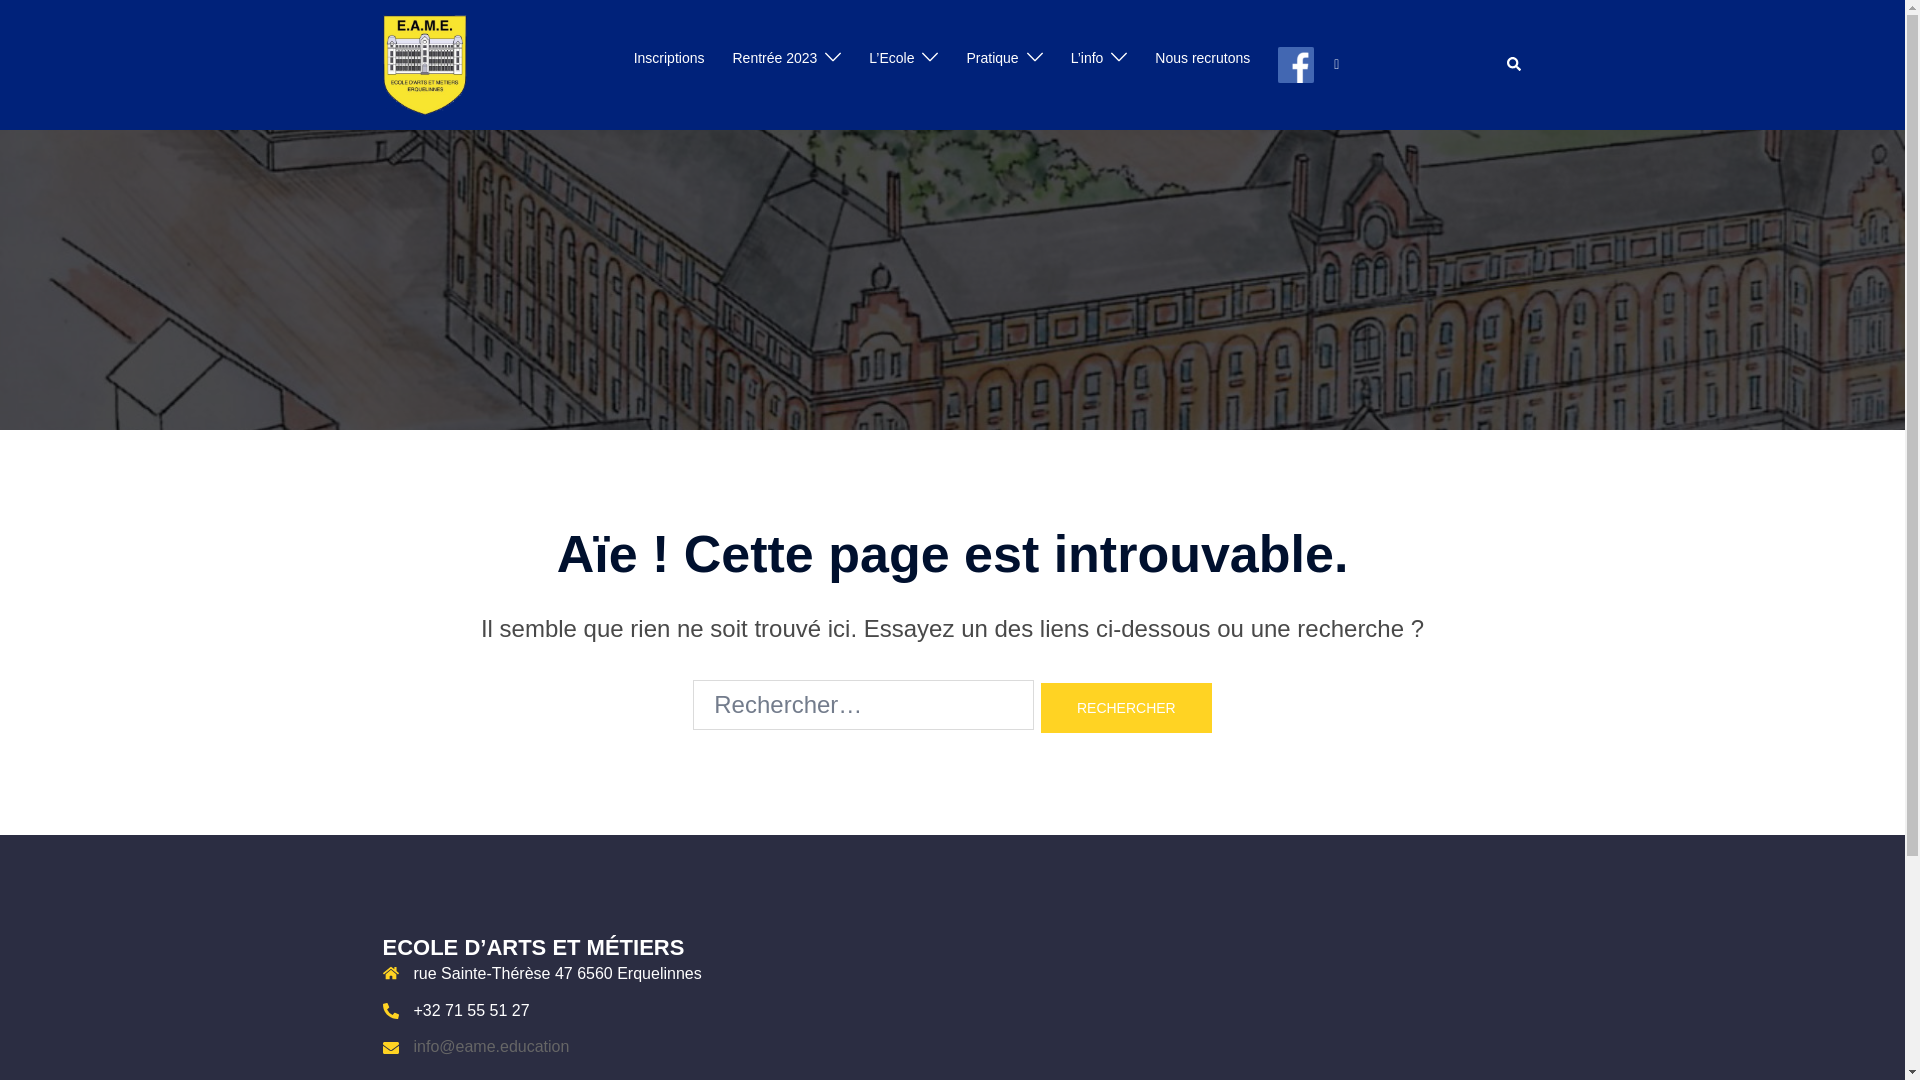  What do you see at coordinates (670, 59) in the screenshot?
I see `Inscriptions` at bounding box center [670, 59].